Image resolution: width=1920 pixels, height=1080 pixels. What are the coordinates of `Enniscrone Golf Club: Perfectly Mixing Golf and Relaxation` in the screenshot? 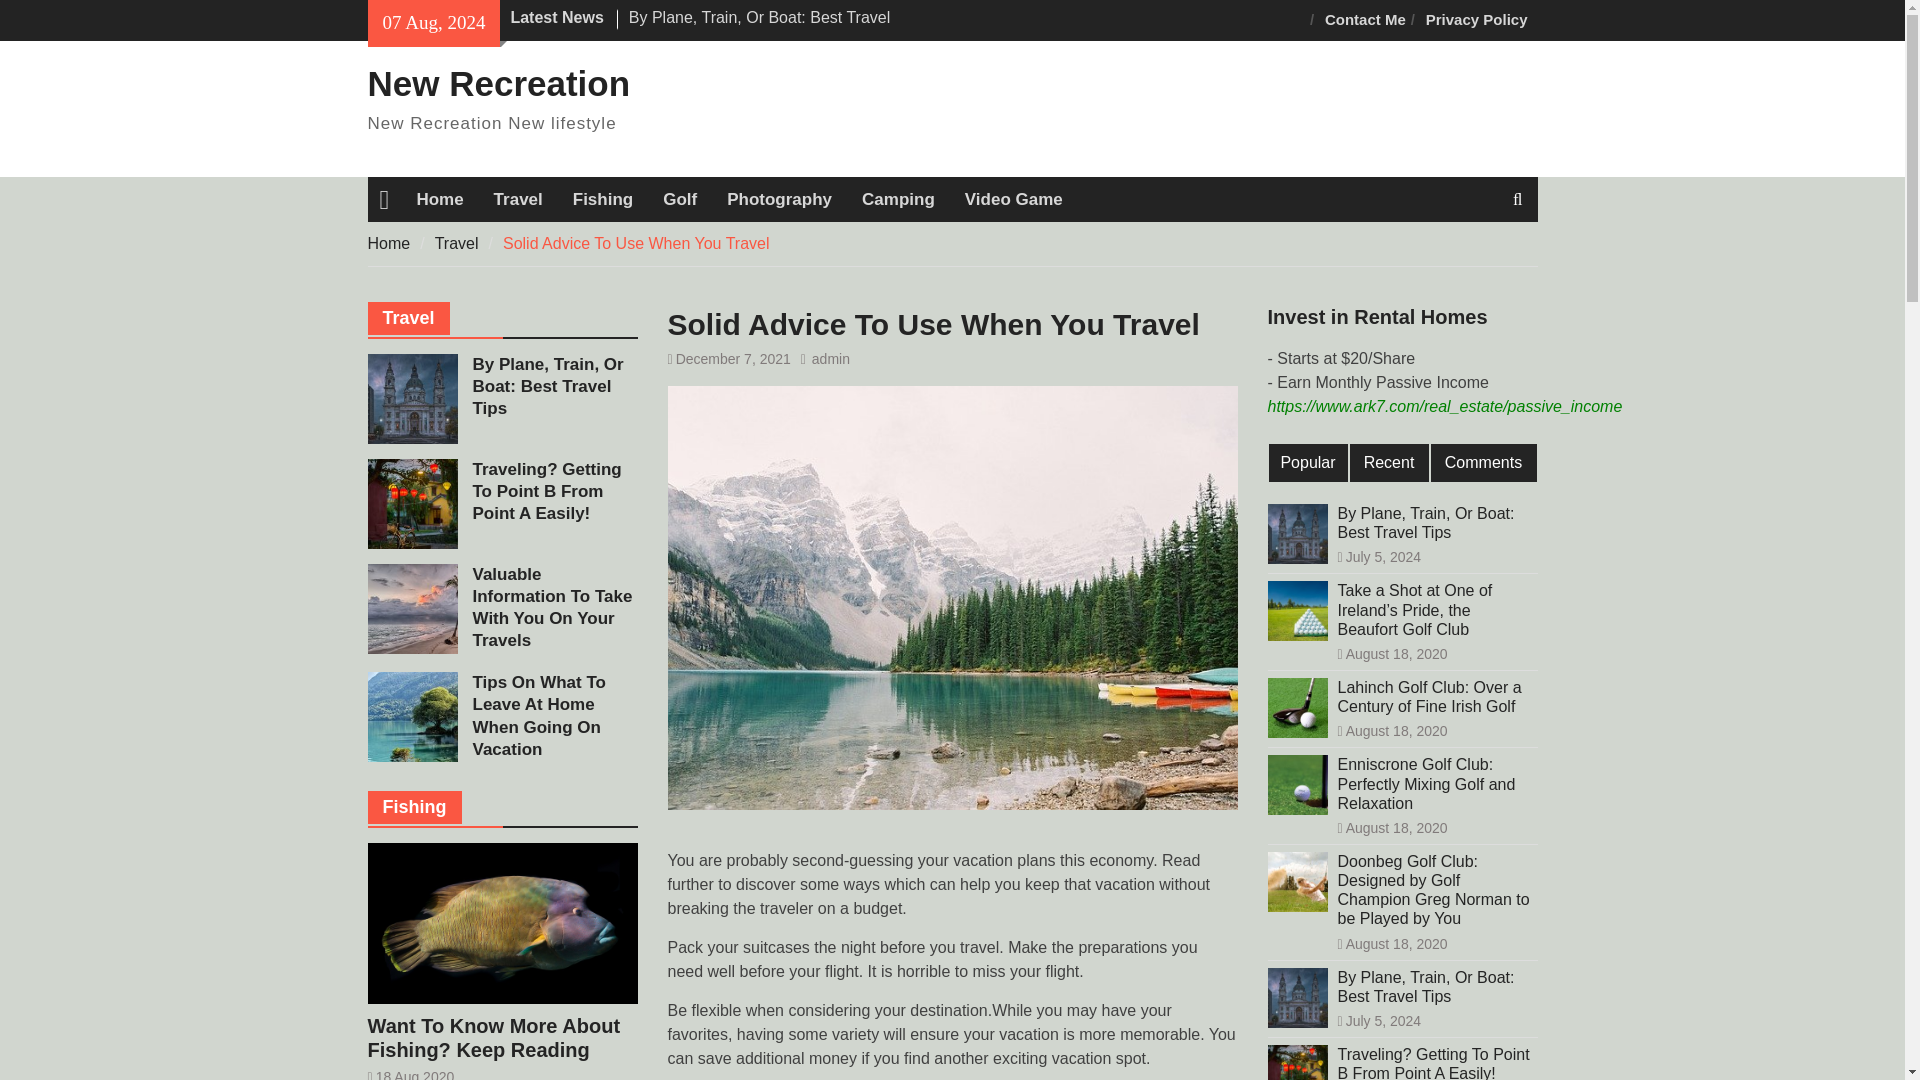 It's located at (1435, 784).